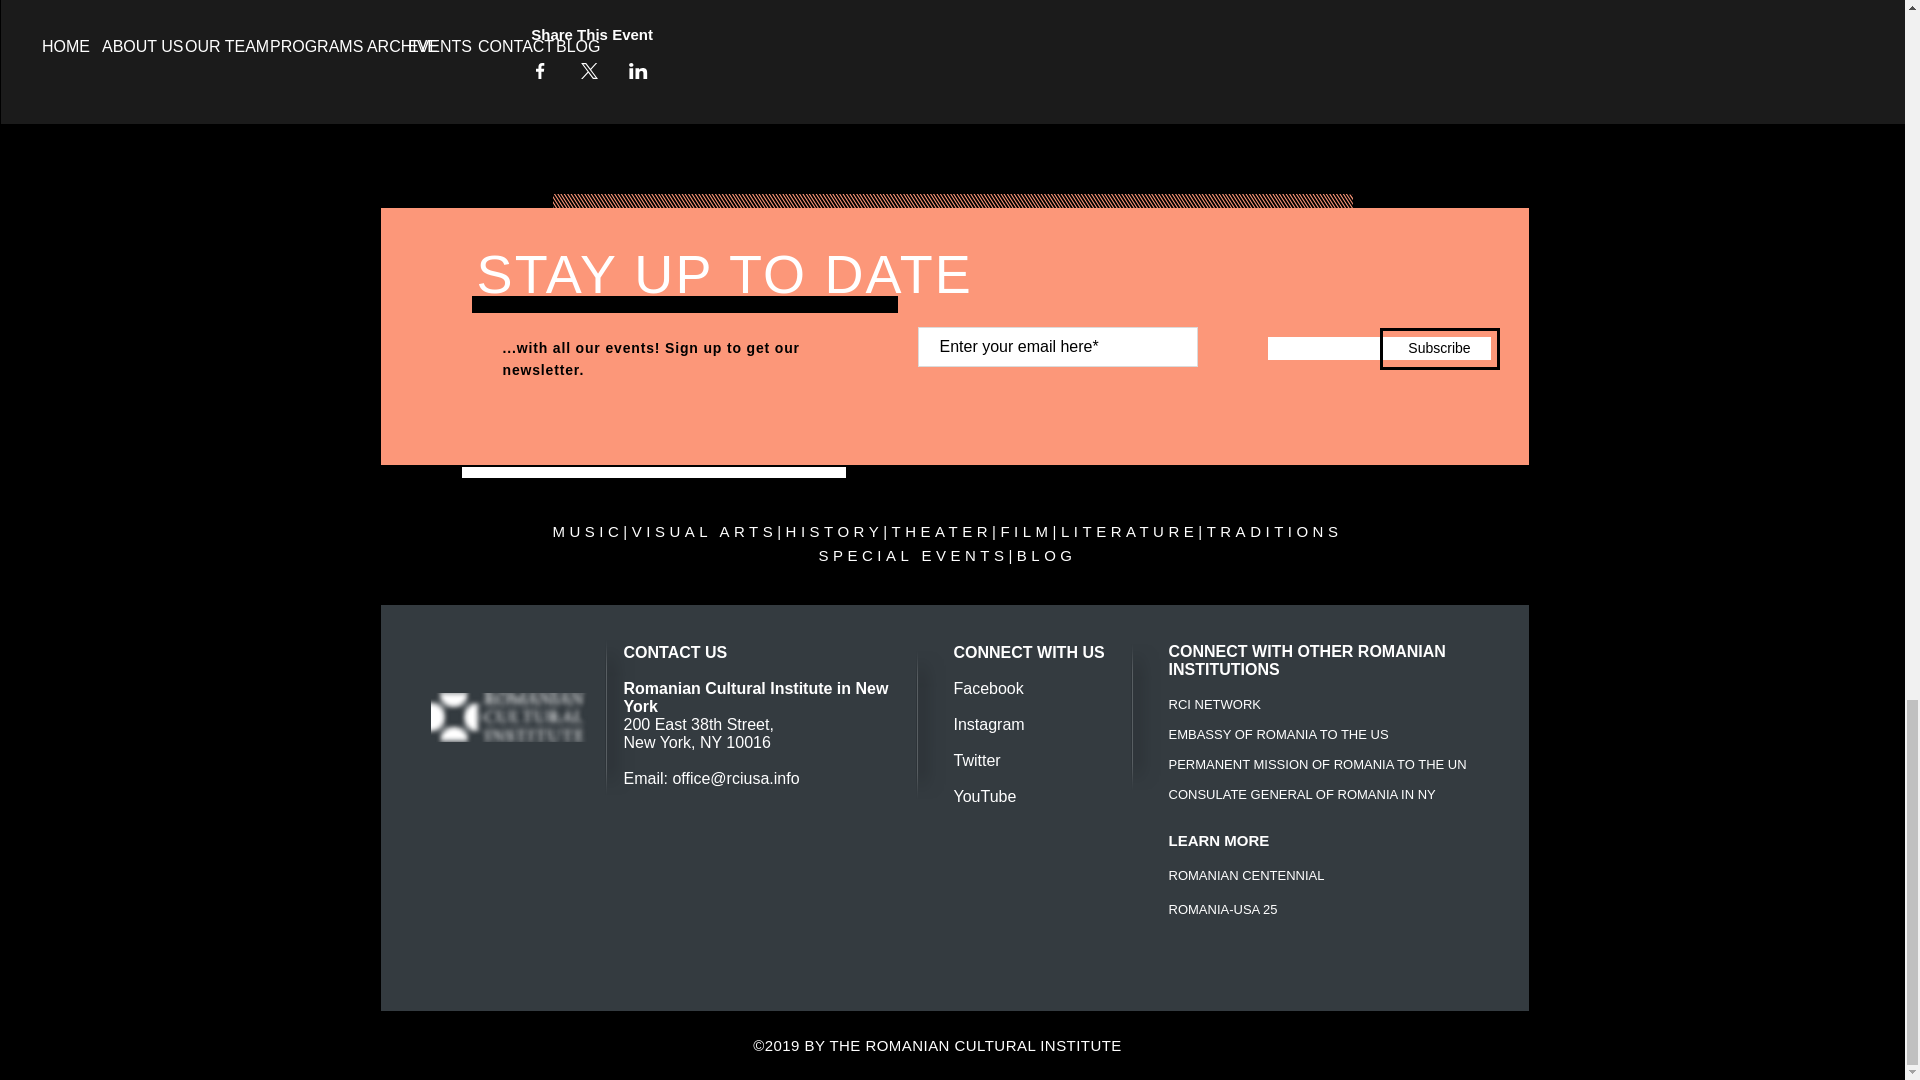 The height and width of the screenshot is (1080, 1920). What do you see at coordinates (1440, 349) in the screenshot?
I see `Subscribe` at bounding box center [1440, 349].